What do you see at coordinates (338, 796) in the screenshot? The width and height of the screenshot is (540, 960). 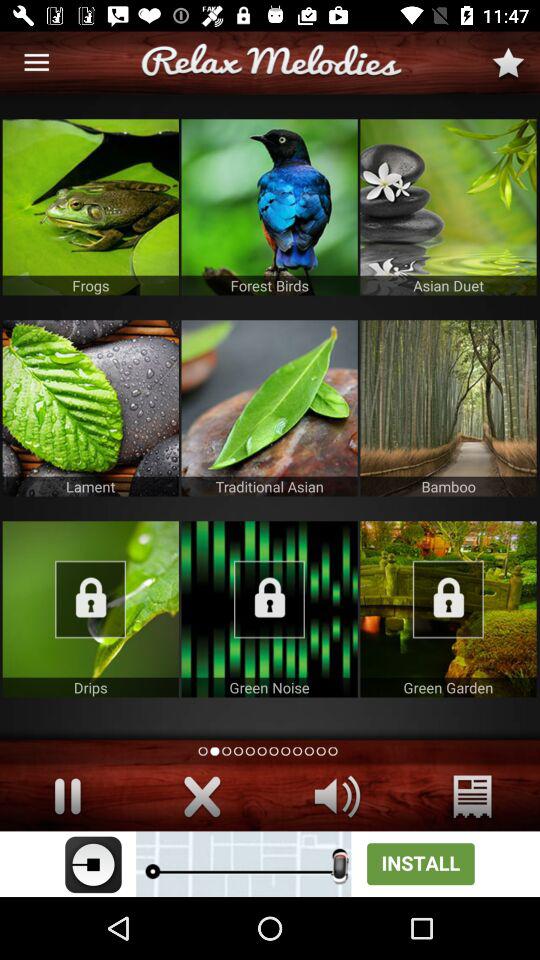 I see `go to sepkar` at bounding box center [338, 796].